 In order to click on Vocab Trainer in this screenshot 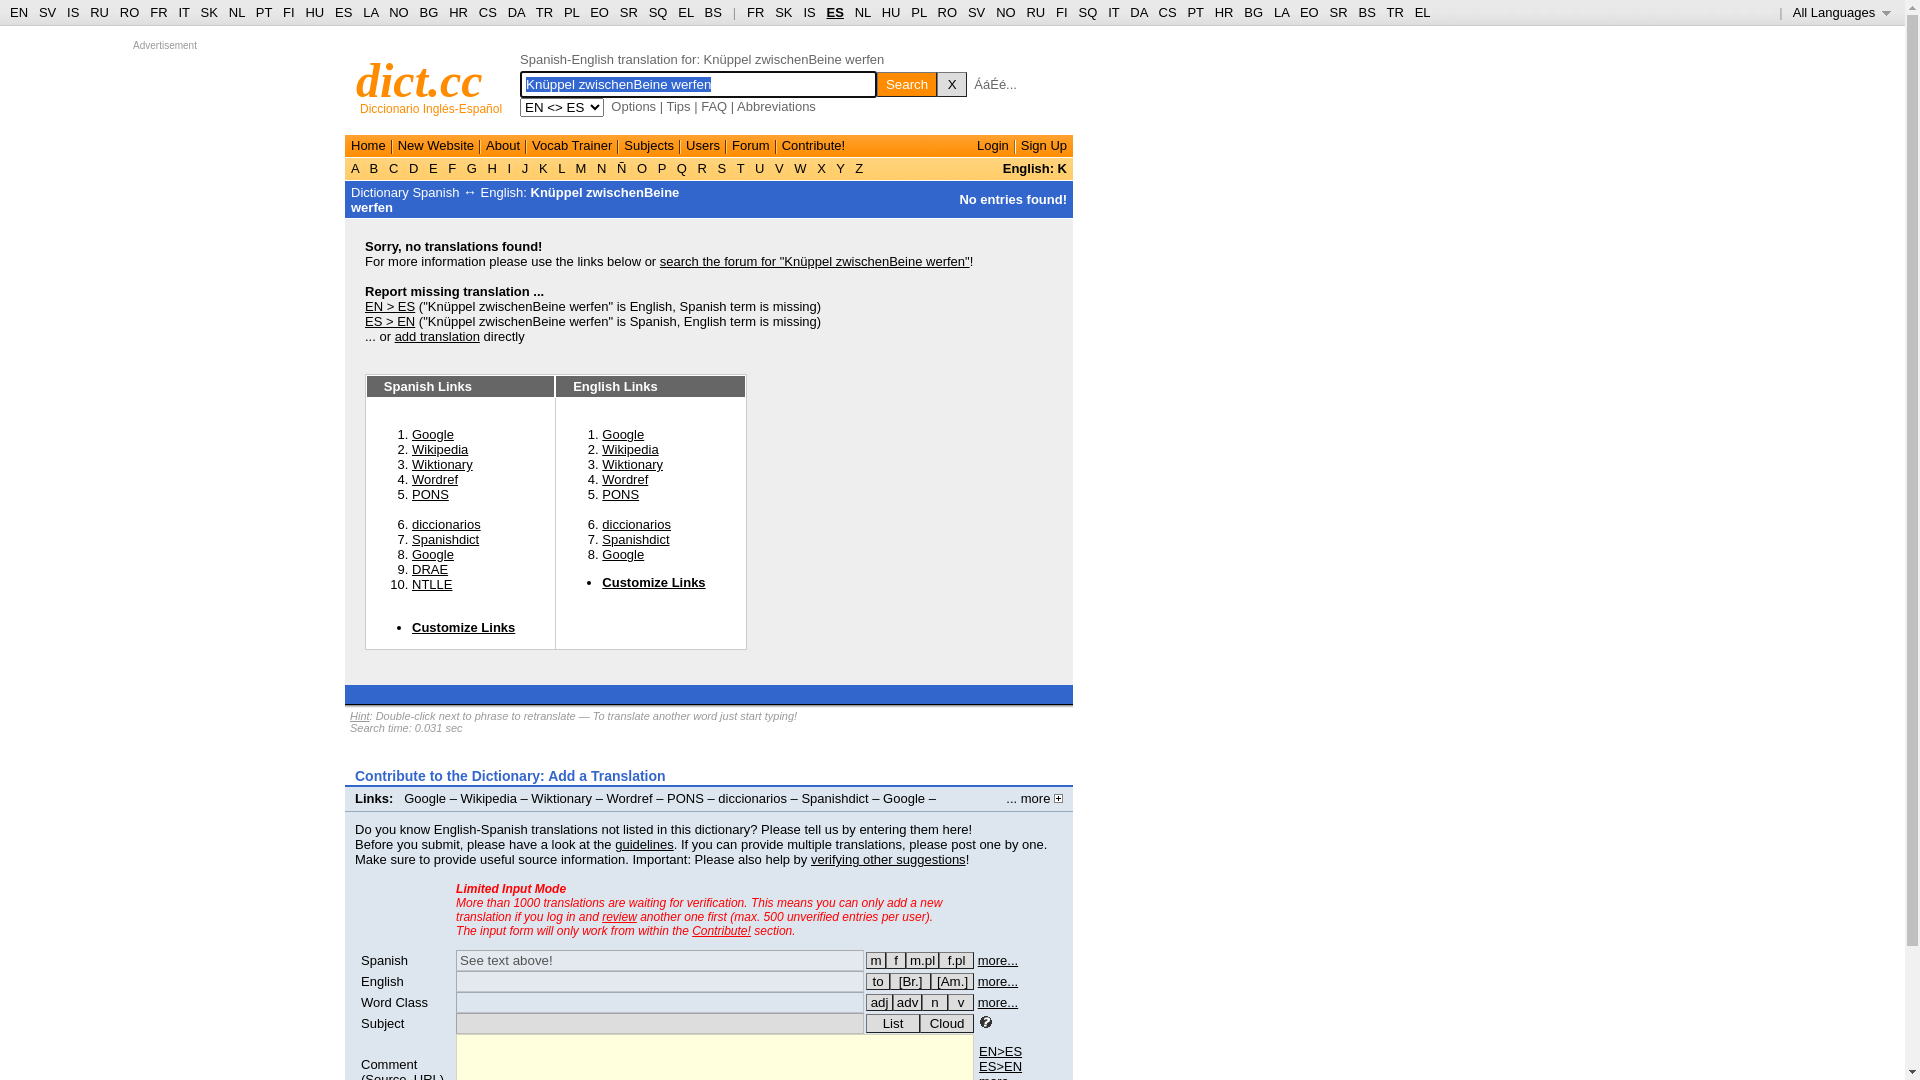, I will do `click(572, 146)`.